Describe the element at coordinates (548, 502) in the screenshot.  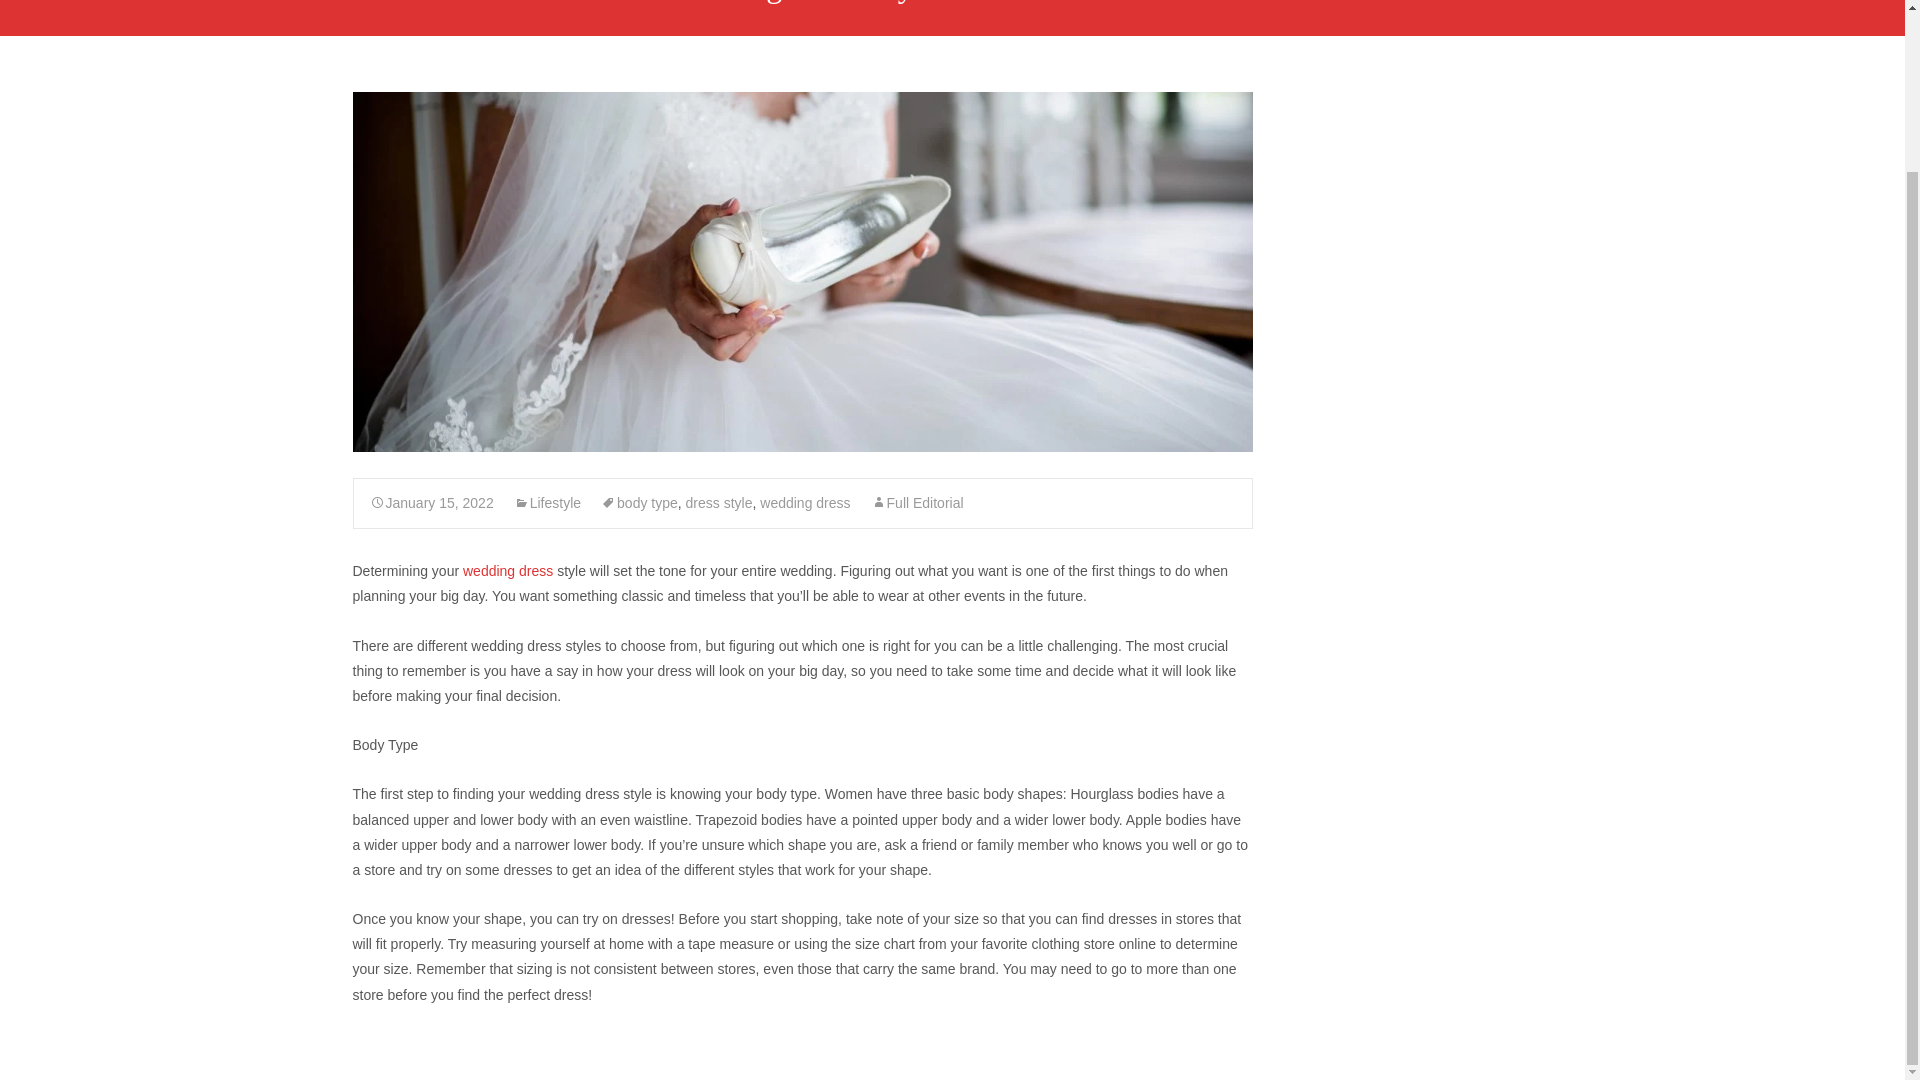
I see `Lifestyle` at that location.